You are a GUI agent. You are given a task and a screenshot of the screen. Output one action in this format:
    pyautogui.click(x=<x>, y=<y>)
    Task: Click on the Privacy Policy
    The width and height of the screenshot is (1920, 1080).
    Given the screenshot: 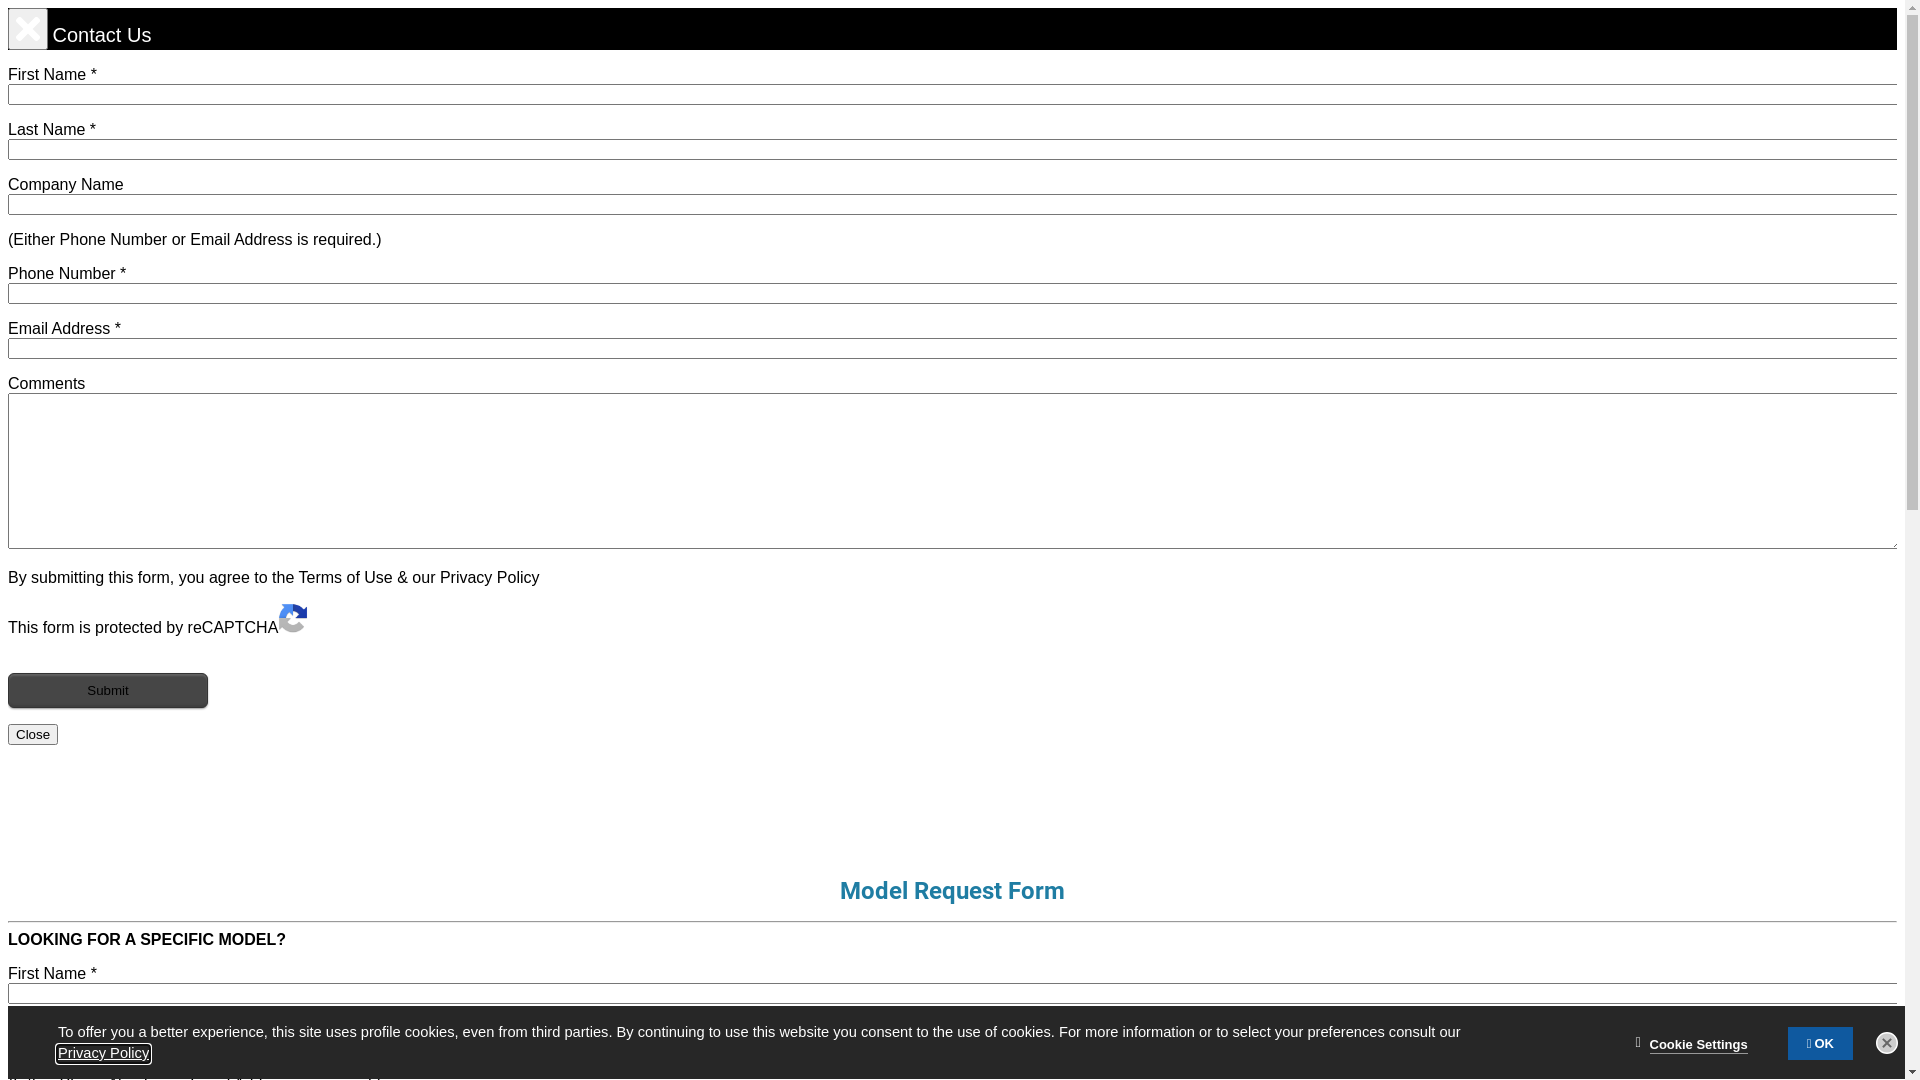 What is the action you would take?
    pyautogui.click(x=104, y=1054)
    